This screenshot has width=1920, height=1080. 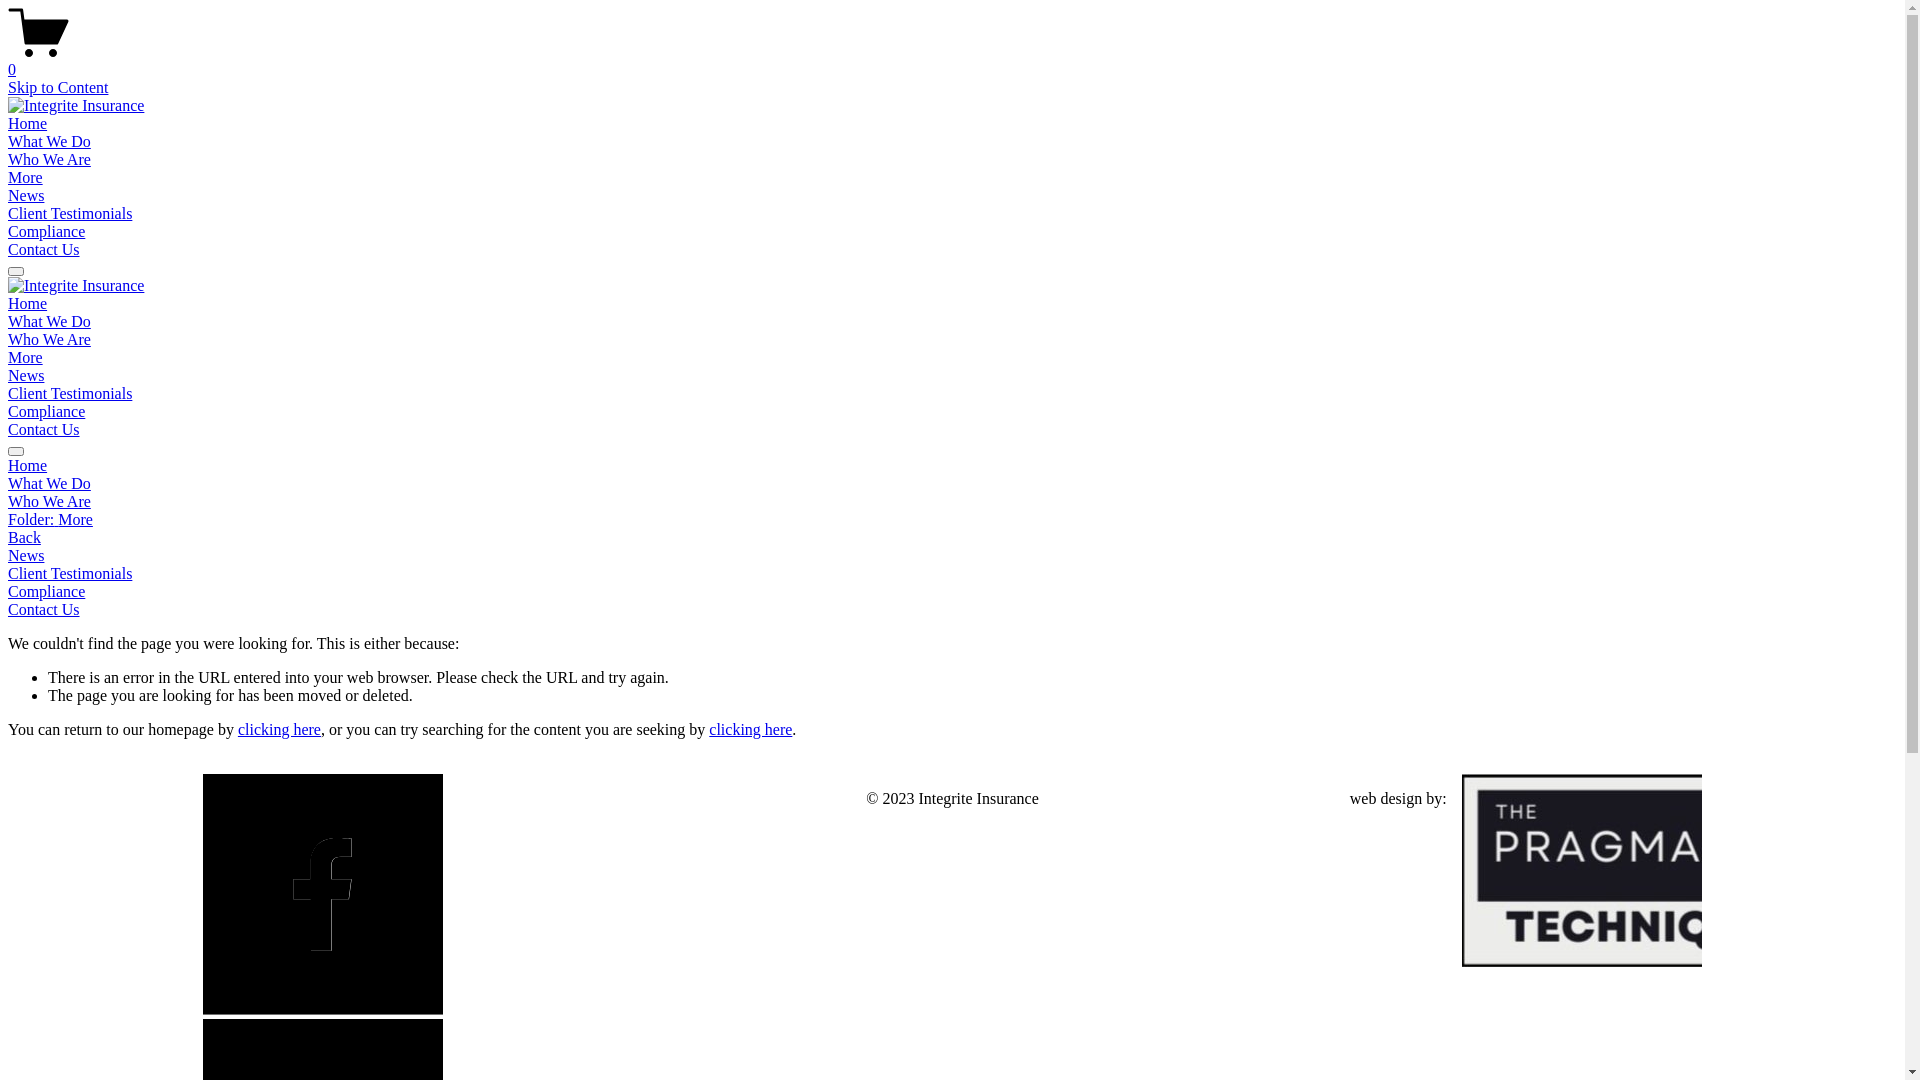 I want to click on Compliance, so click(x=46, y=412).